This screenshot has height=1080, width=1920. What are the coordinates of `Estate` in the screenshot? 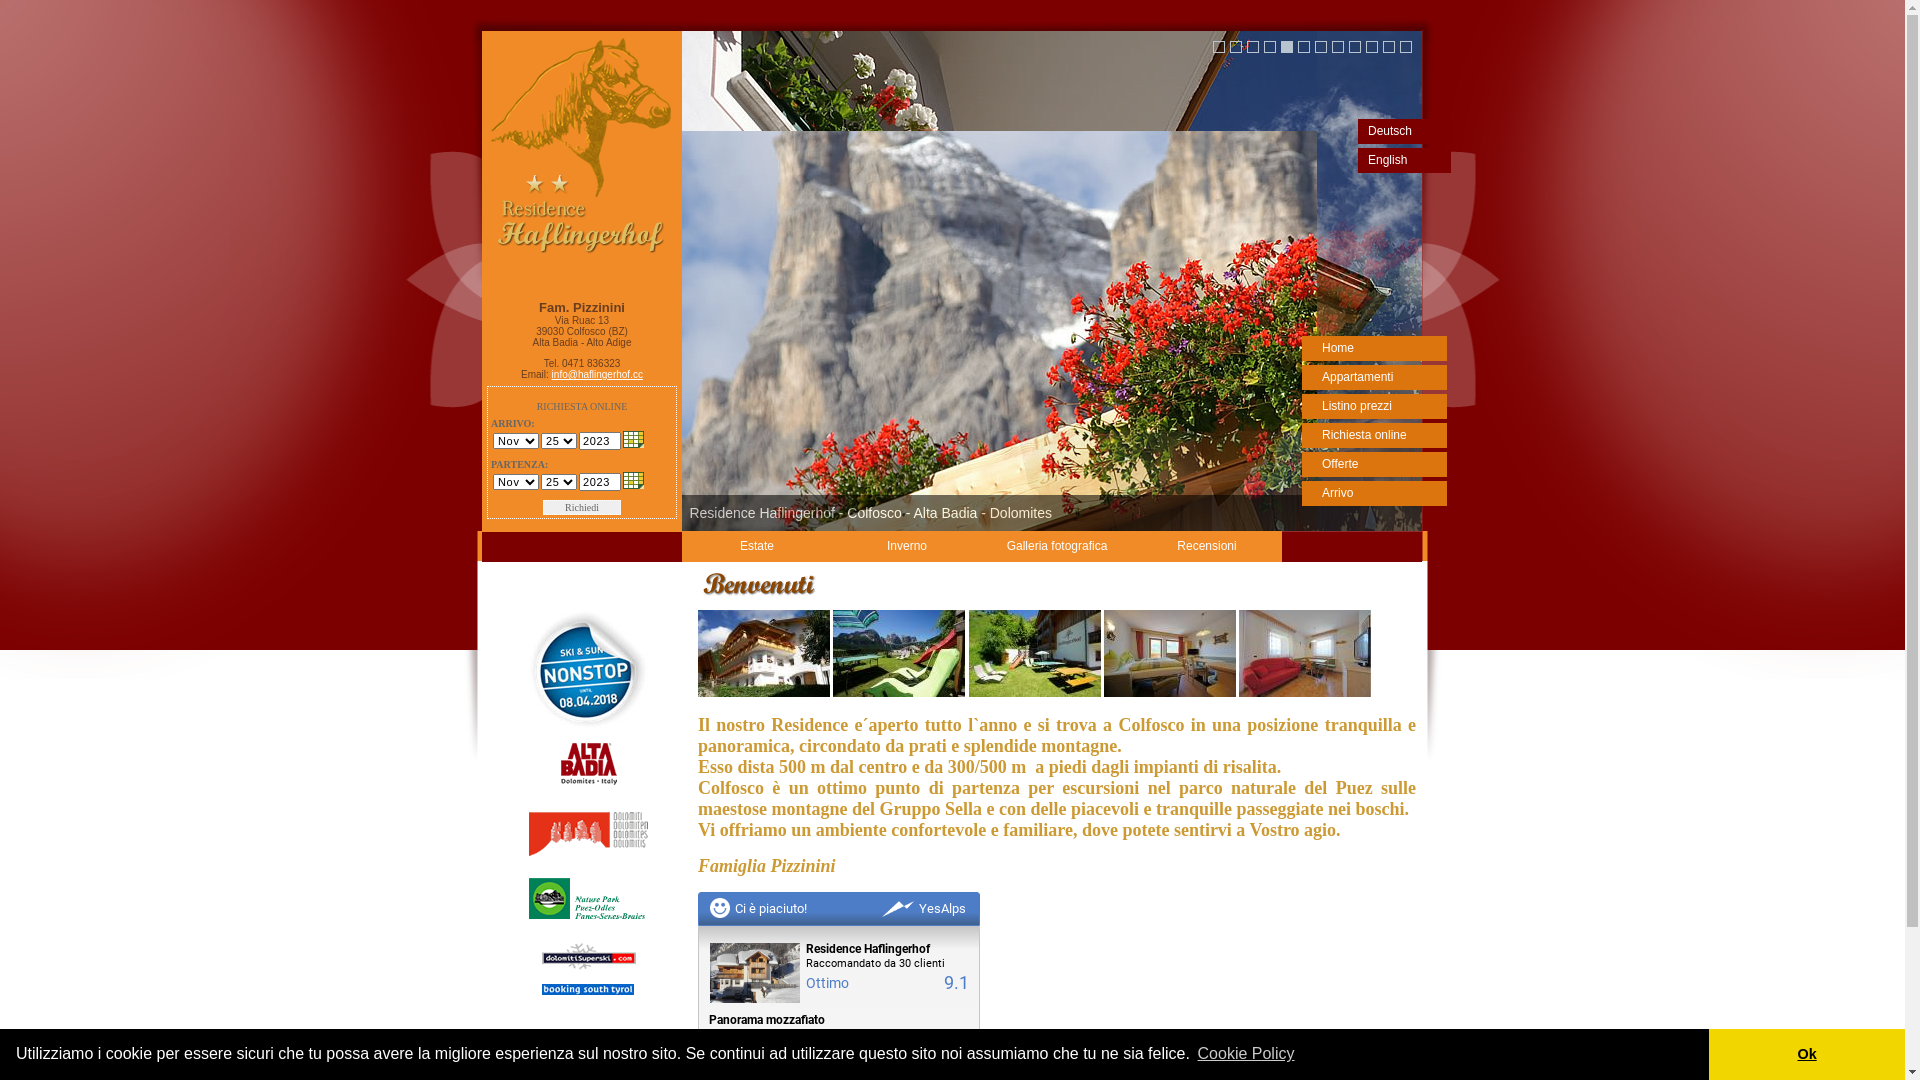 It's located at (757, 546).